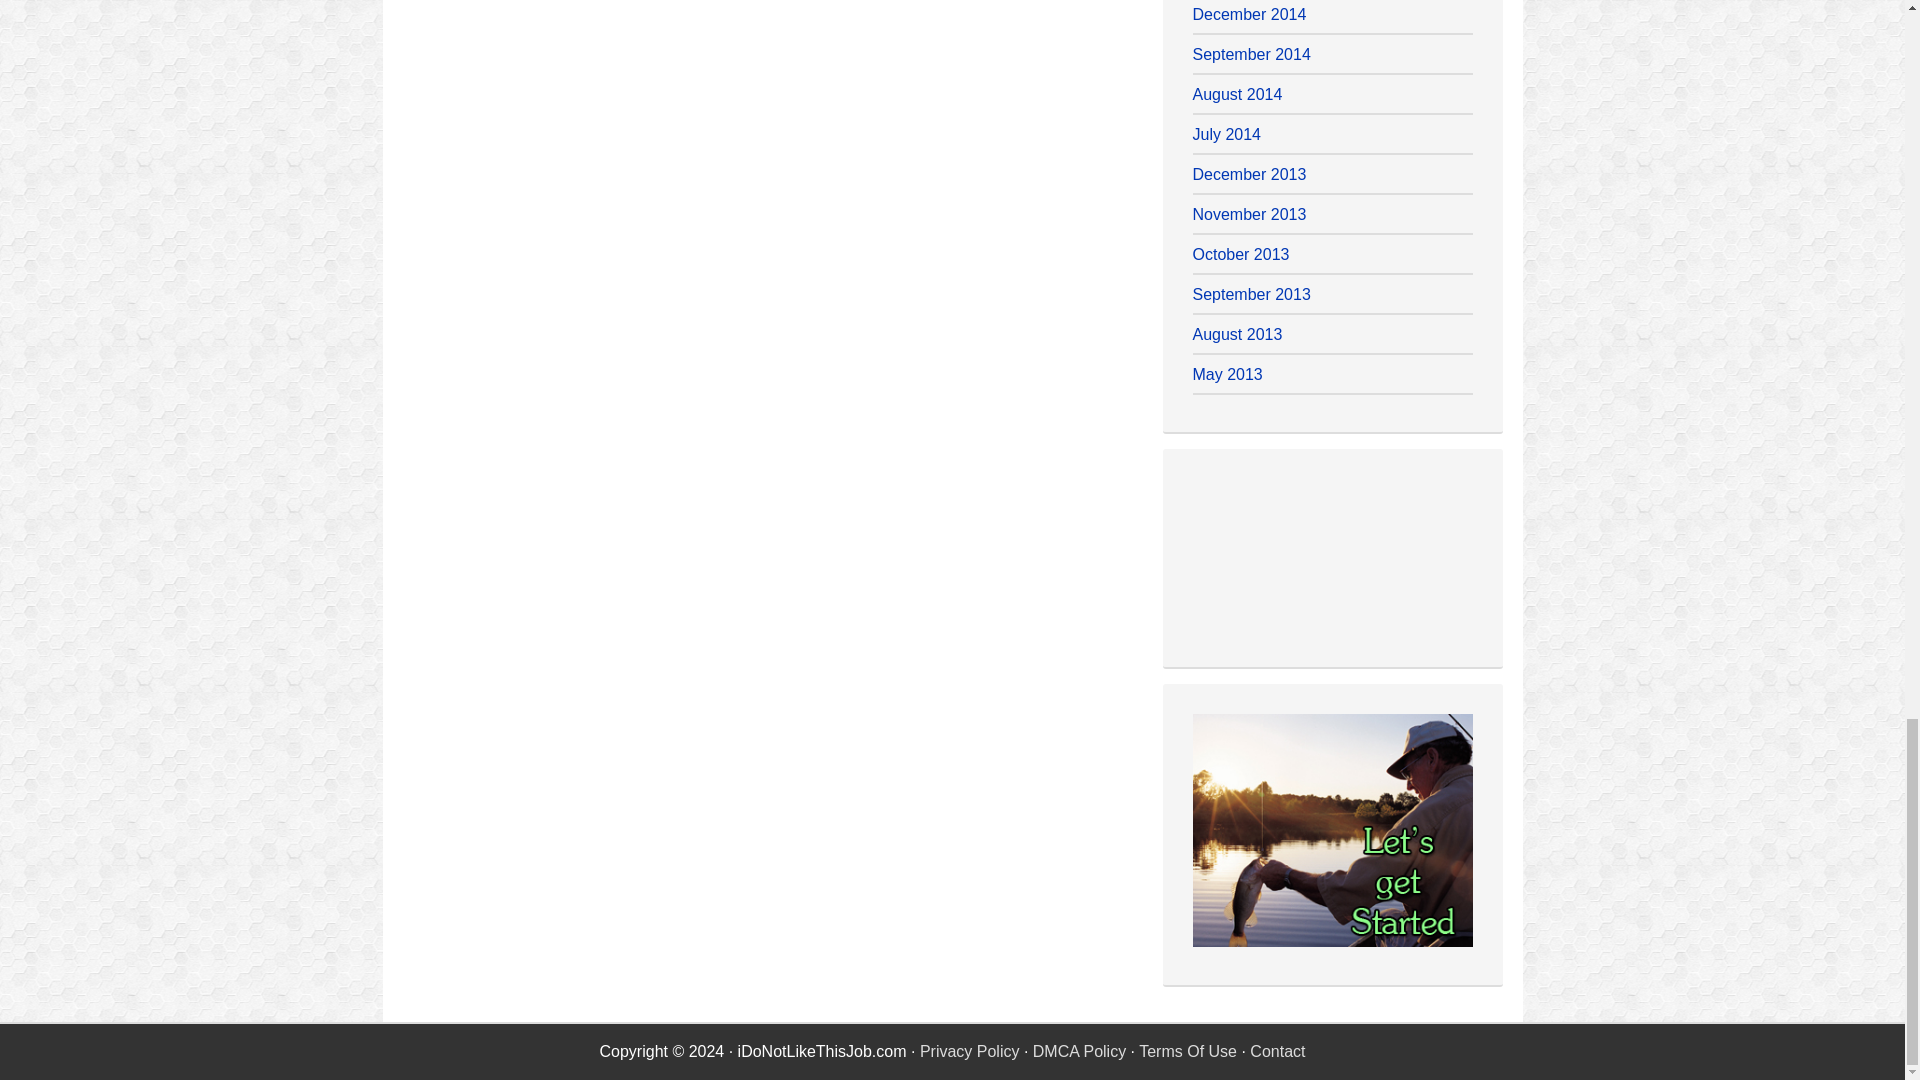 This screenshot has width=1920, height=1080. What do you see at coordinates (1226, 134) in the screenshot?
I see `July 2014` at bounding box center [1226, 134].